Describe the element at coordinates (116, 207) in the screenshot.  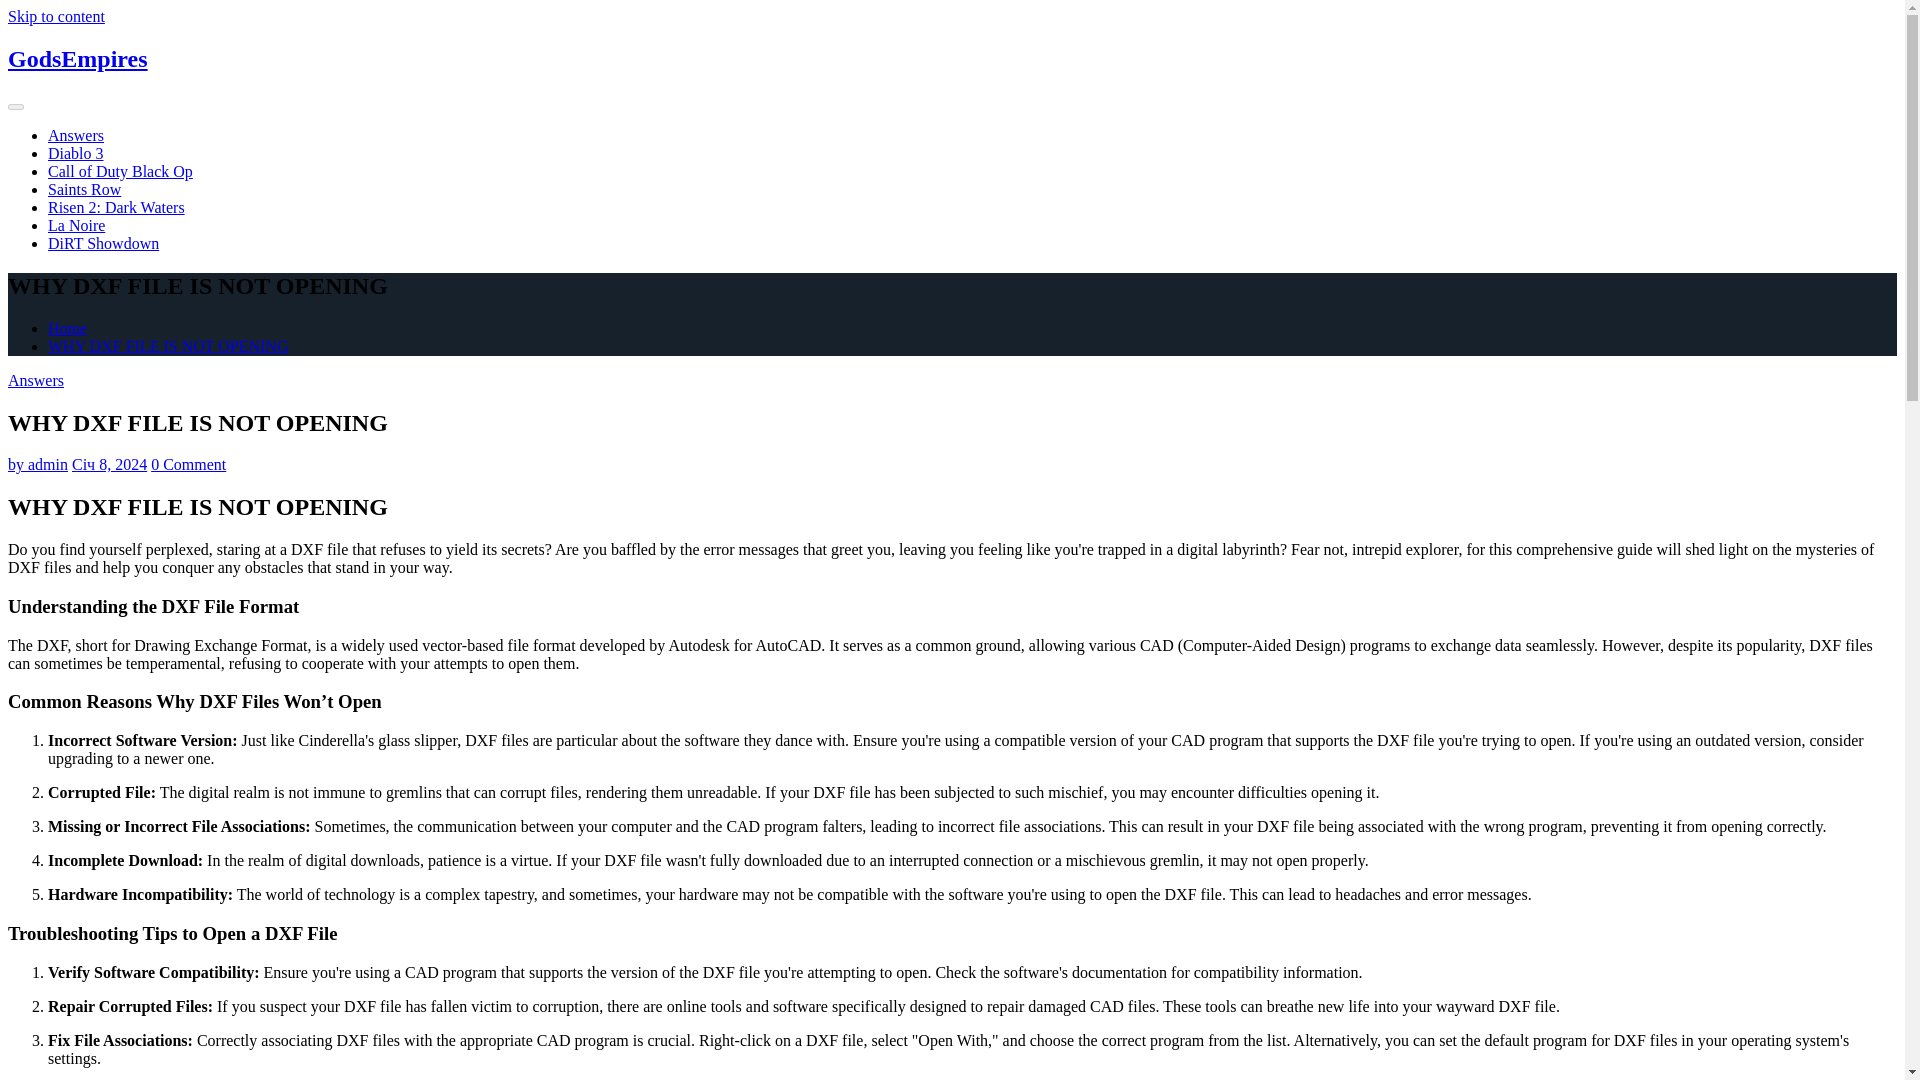
I see `Risen 2: Dark Waters` at that location.